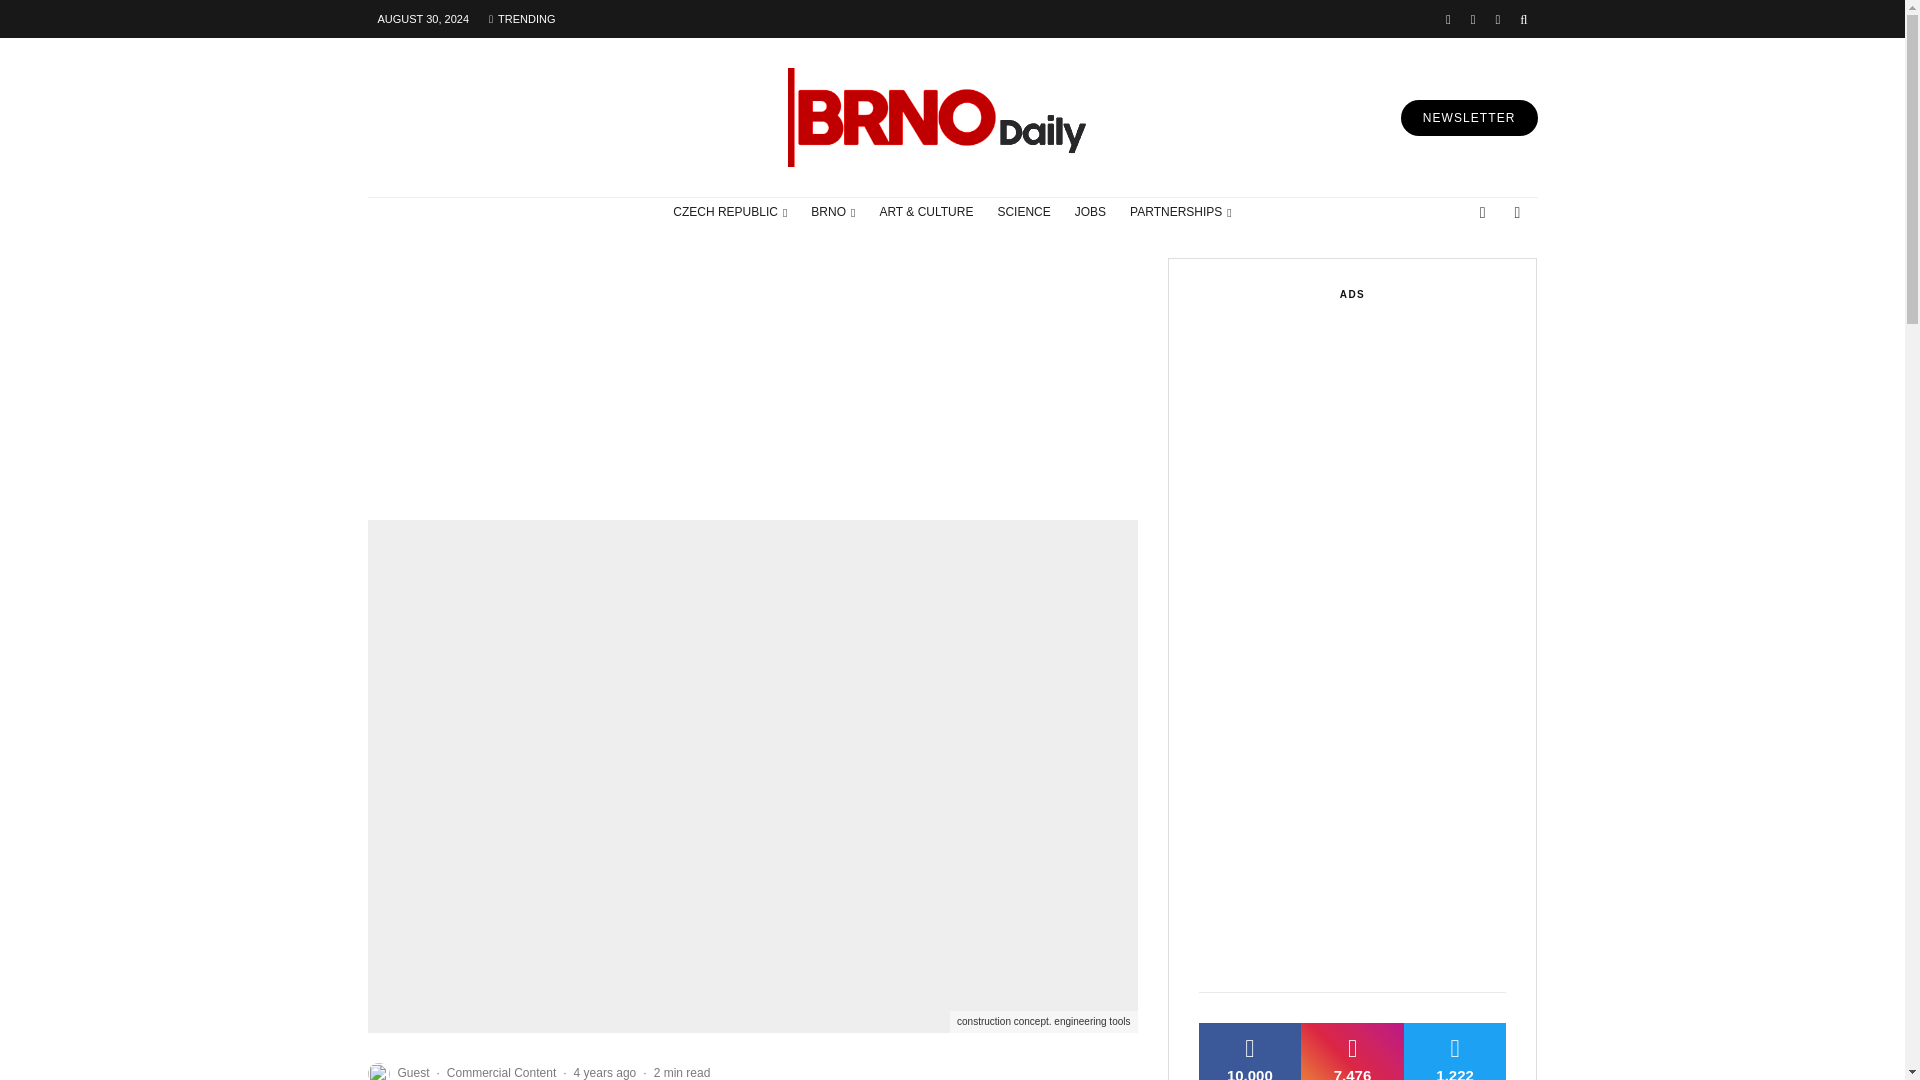 This screenshot has width=1920, height=1080. What do you see at coordinates (729, 212) in the screenshot?
I see `CZECH REPUBLIC` at bounding box center [729, 212].